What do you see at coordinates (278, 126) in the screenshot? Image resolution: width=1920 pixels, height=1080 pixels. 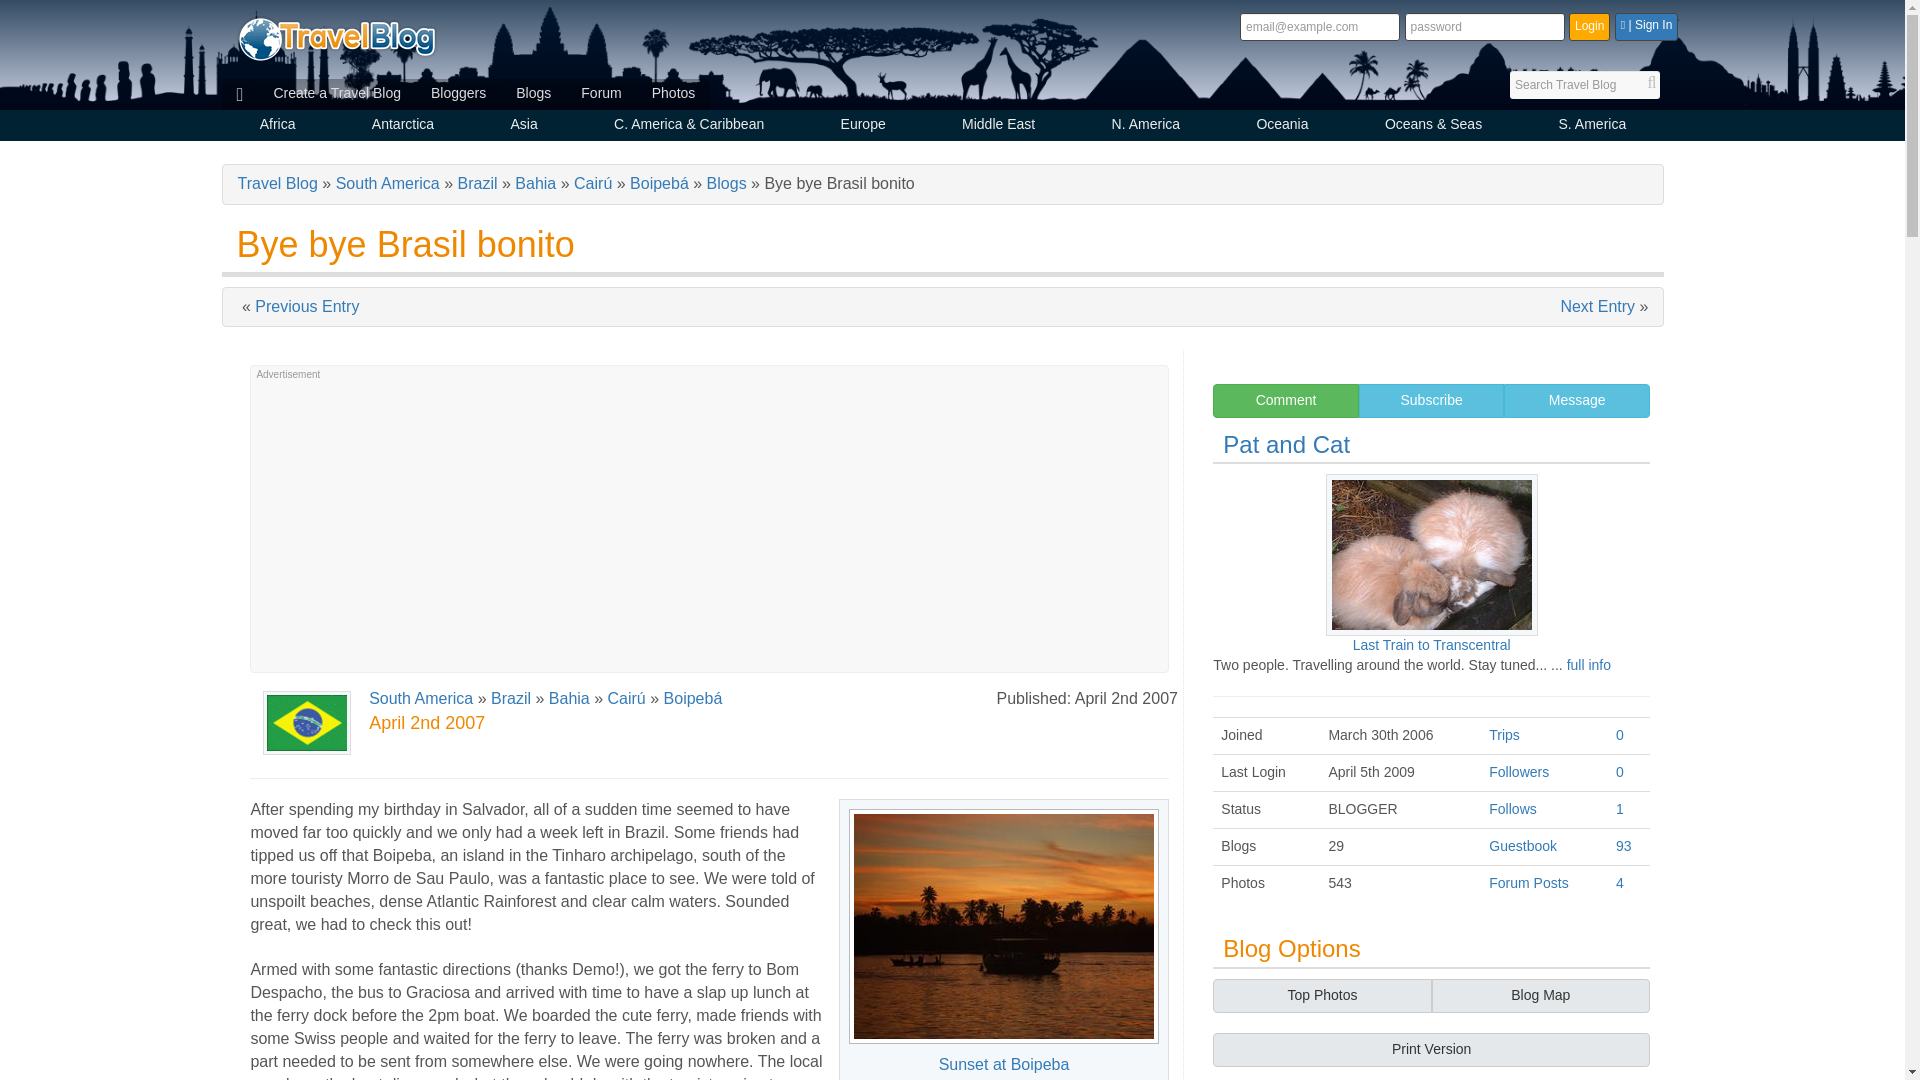 I see `Africa` at bounding box center [278, 126].